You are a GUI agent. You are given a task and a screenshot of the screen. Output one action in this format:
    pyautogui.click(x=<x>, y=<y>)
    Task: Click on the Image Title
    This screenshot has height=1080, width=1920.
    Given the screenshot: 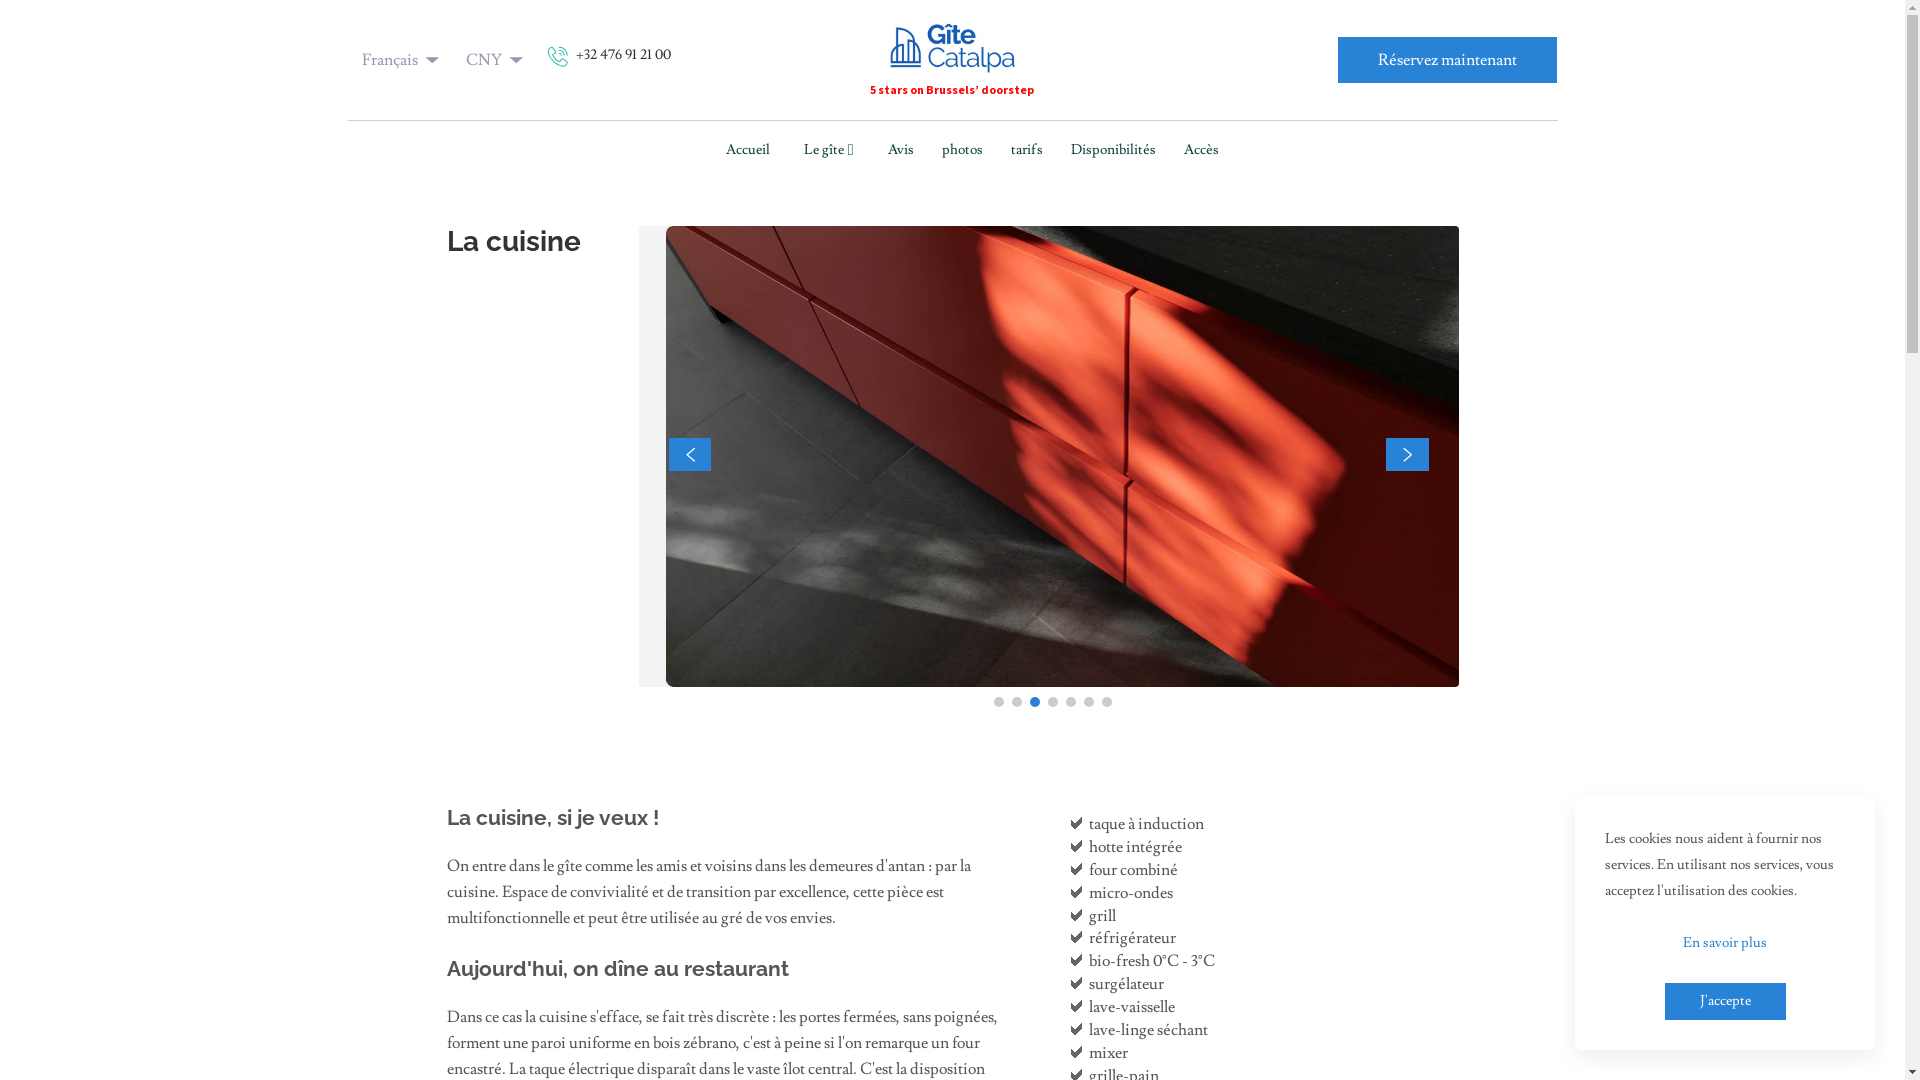 What is the action you would take?
    pyautogui.click(x=466, y=456)
    